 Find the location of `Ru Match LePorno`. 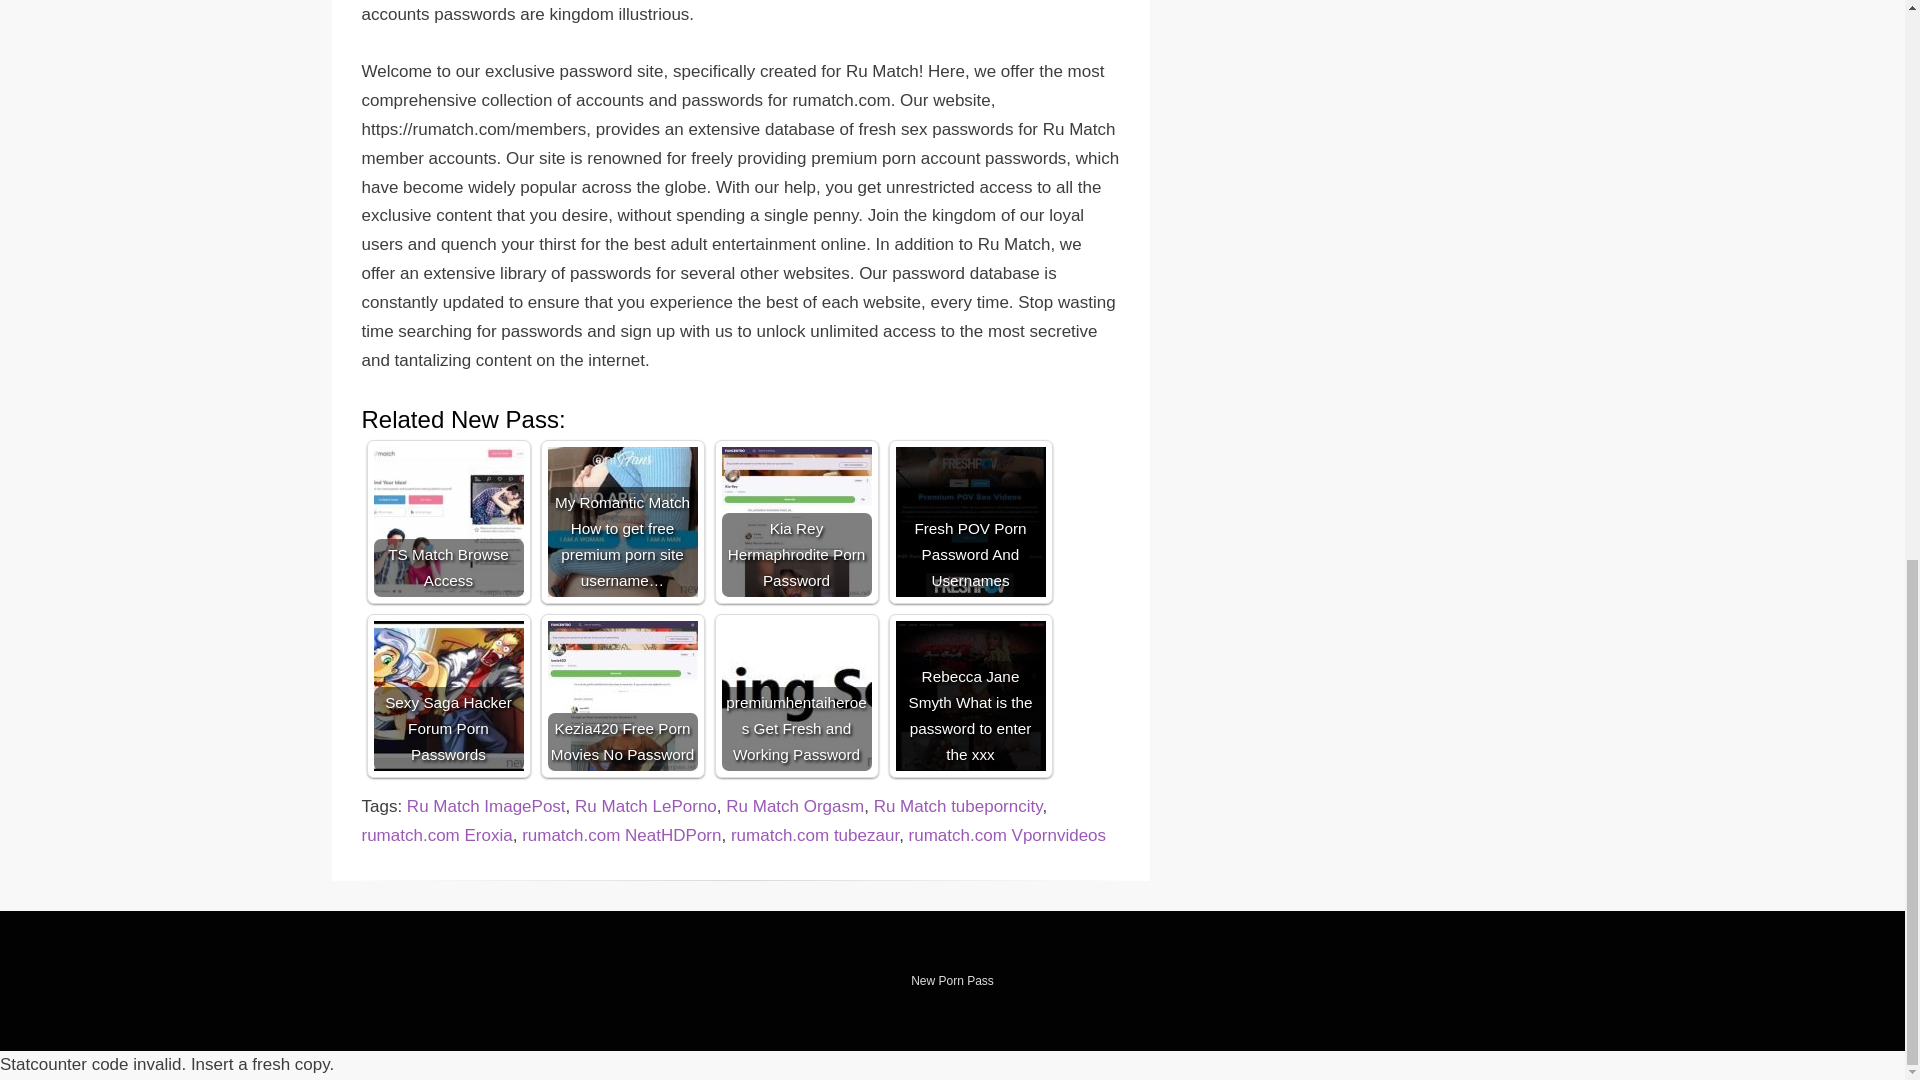

Ru Match LePorno is located at coordinates (645, 806).